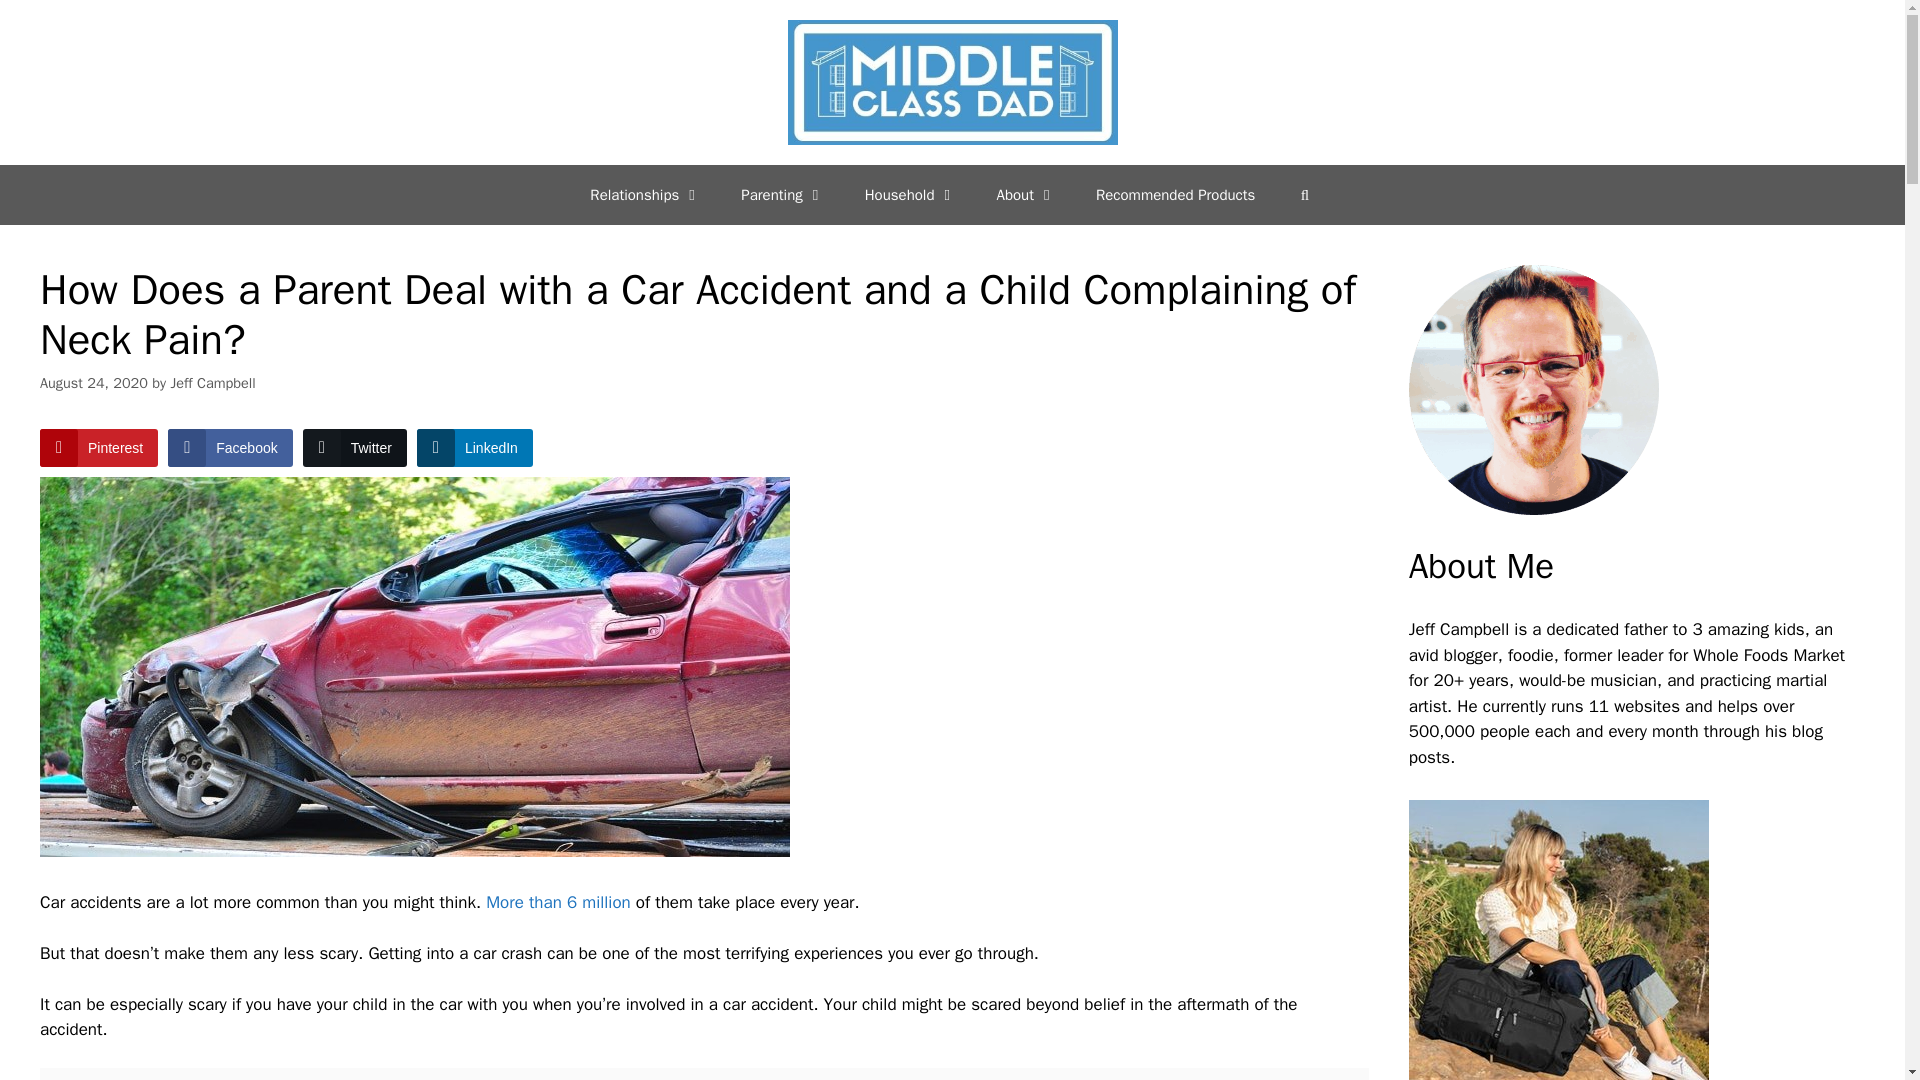 The image size is (1920, 1080). What do you see at coordinates (1026, 194) in the screenshot?
I see `About` at bounding box center [1026, 194].